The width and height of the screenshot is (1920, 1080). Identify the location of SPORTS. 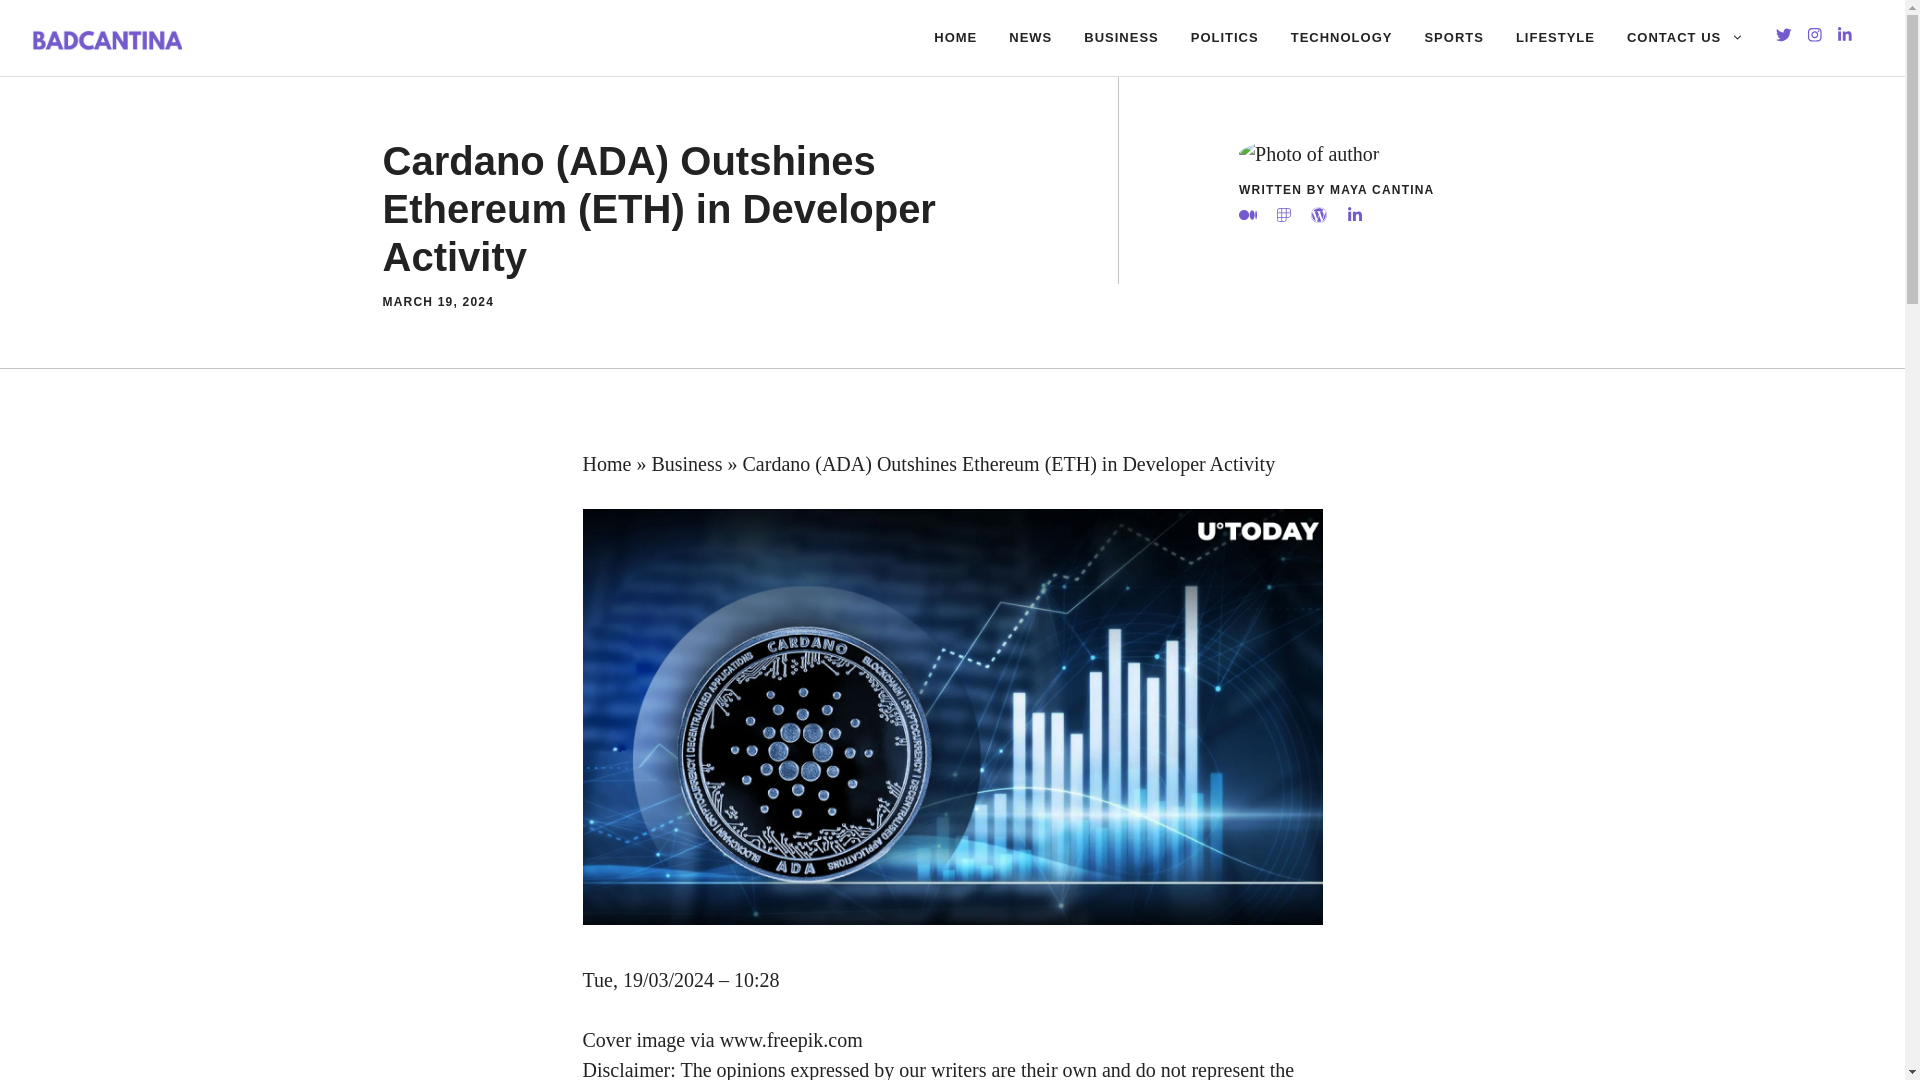
(1453, 38).